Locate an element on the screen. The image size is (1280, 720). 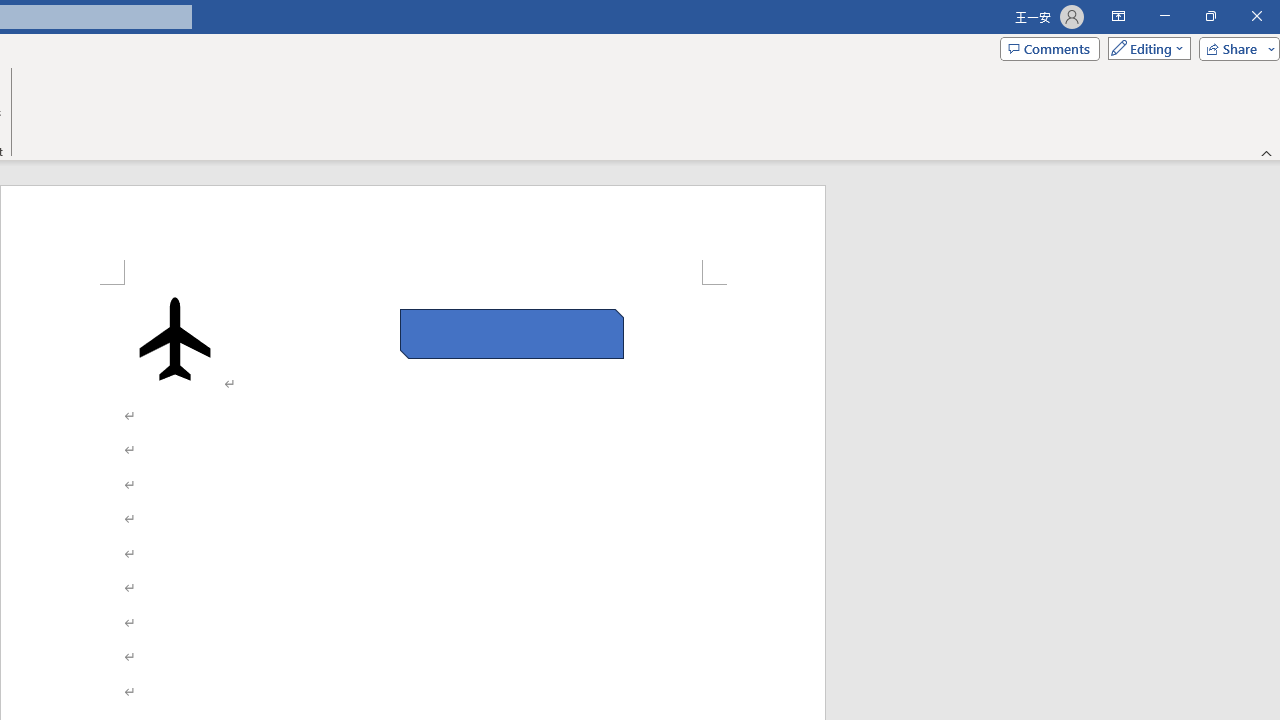
Airplane with solid fill is located at coordinates (175, 338).